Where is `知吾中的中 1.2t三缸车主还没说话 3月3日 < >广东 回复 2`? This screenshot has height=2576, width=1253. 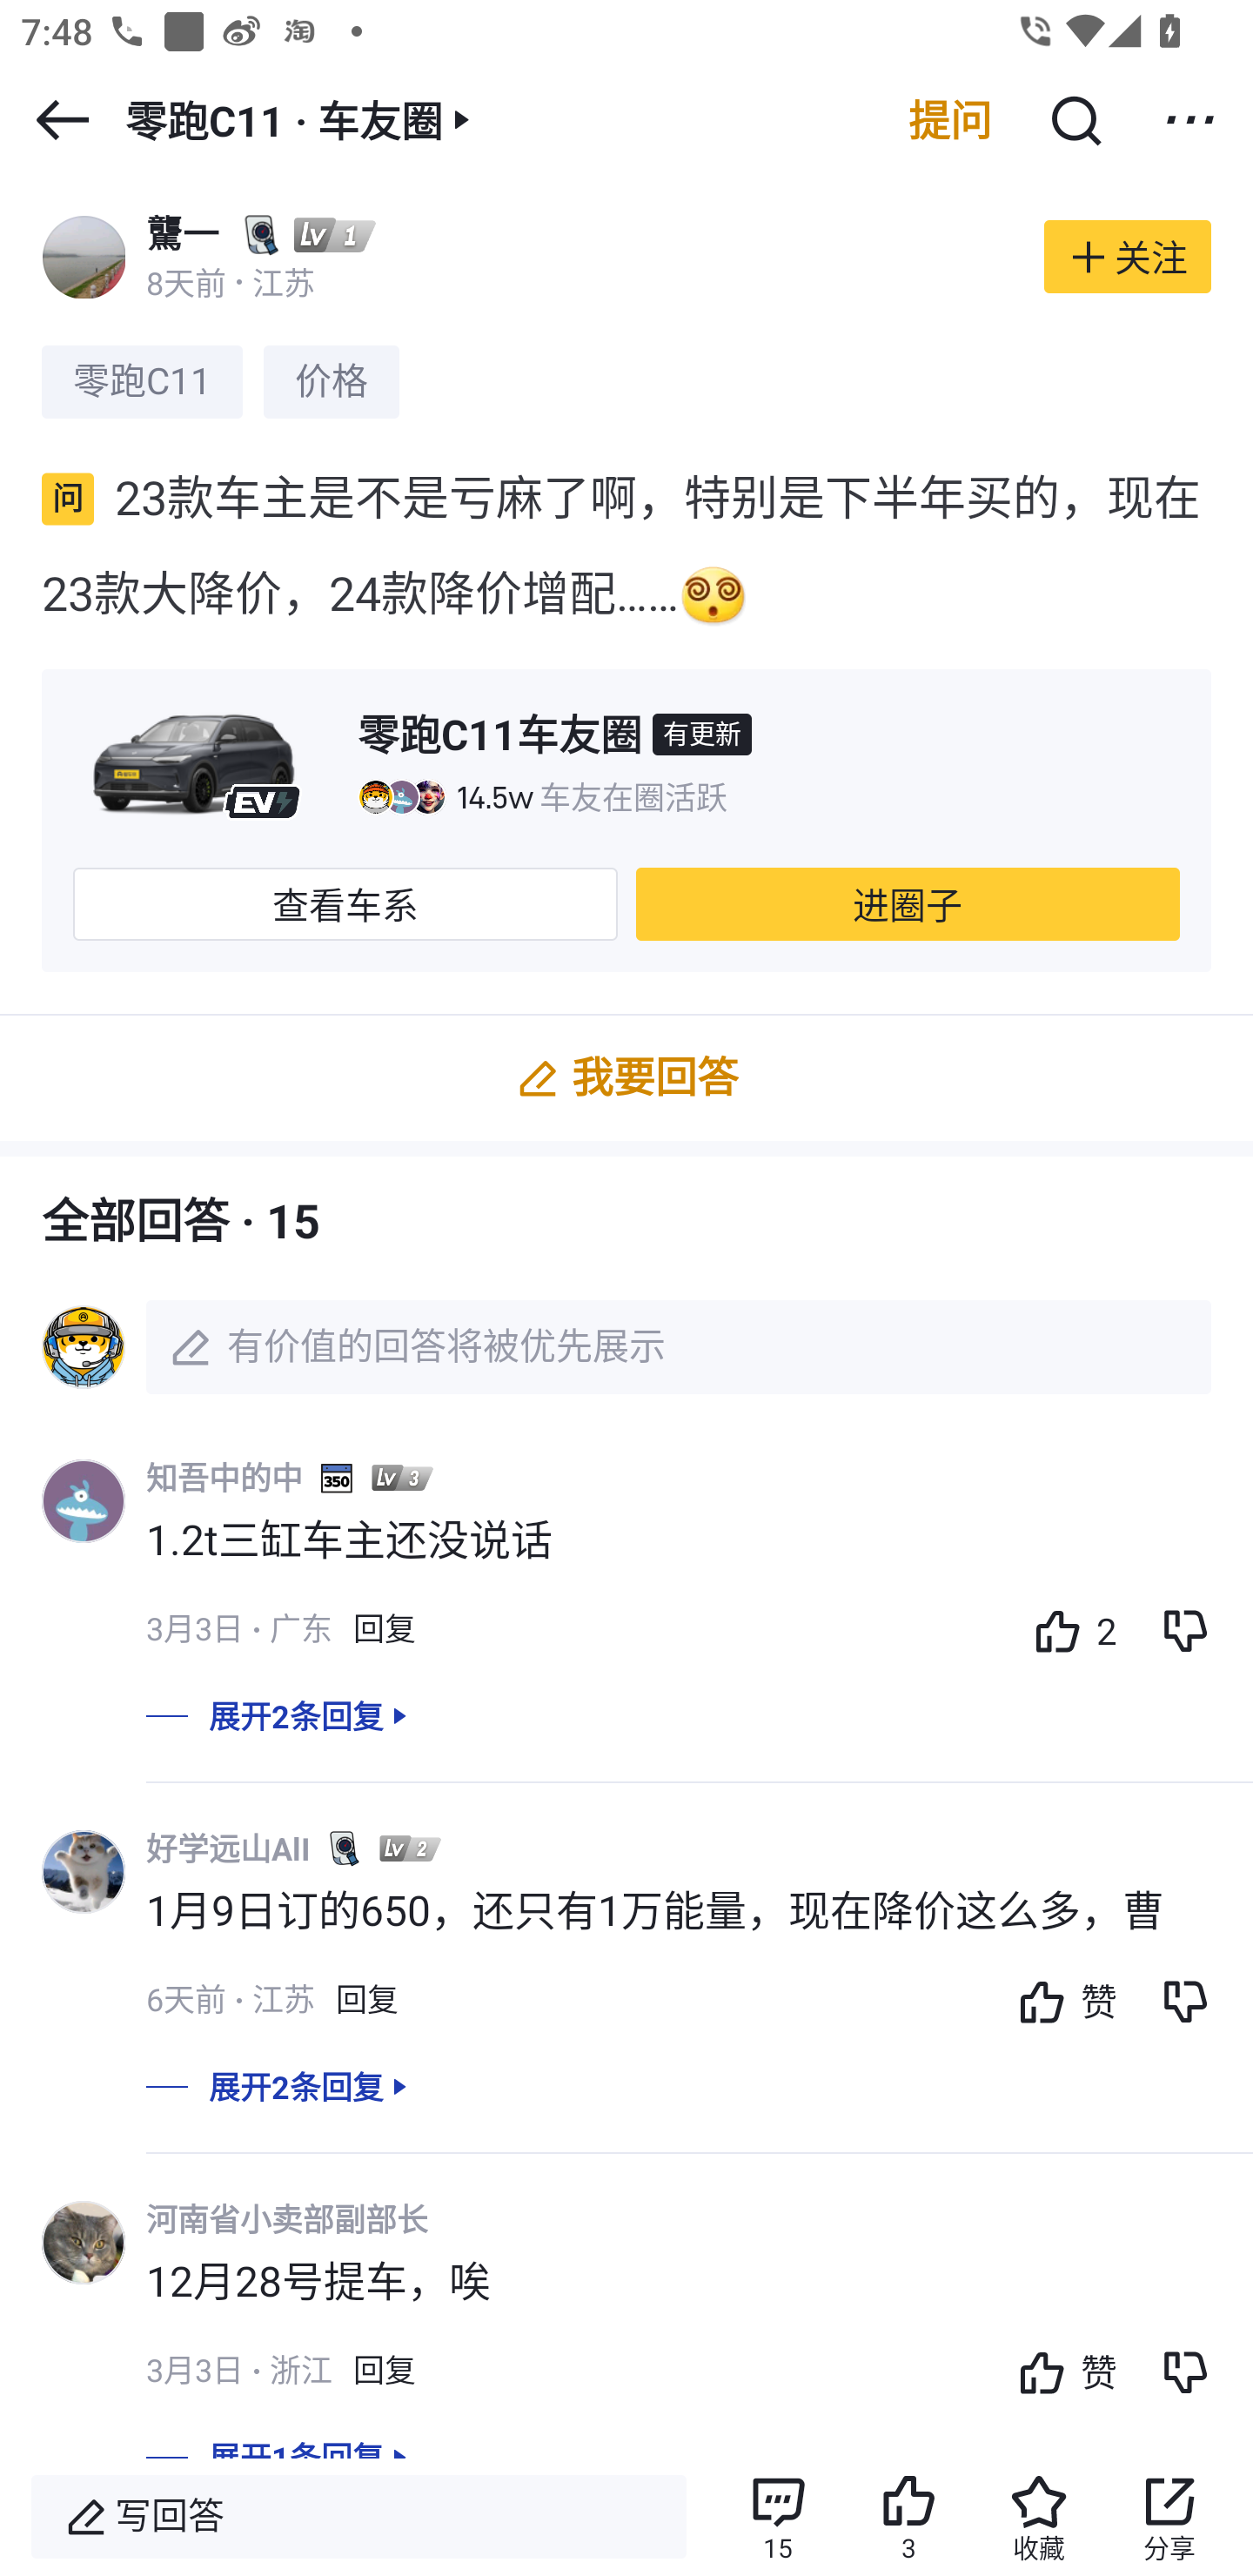
知吾中的中 1.2t三缸车主还没说话 3月3日 < >广东 回复 2 is located at coordinates (700, 1573).